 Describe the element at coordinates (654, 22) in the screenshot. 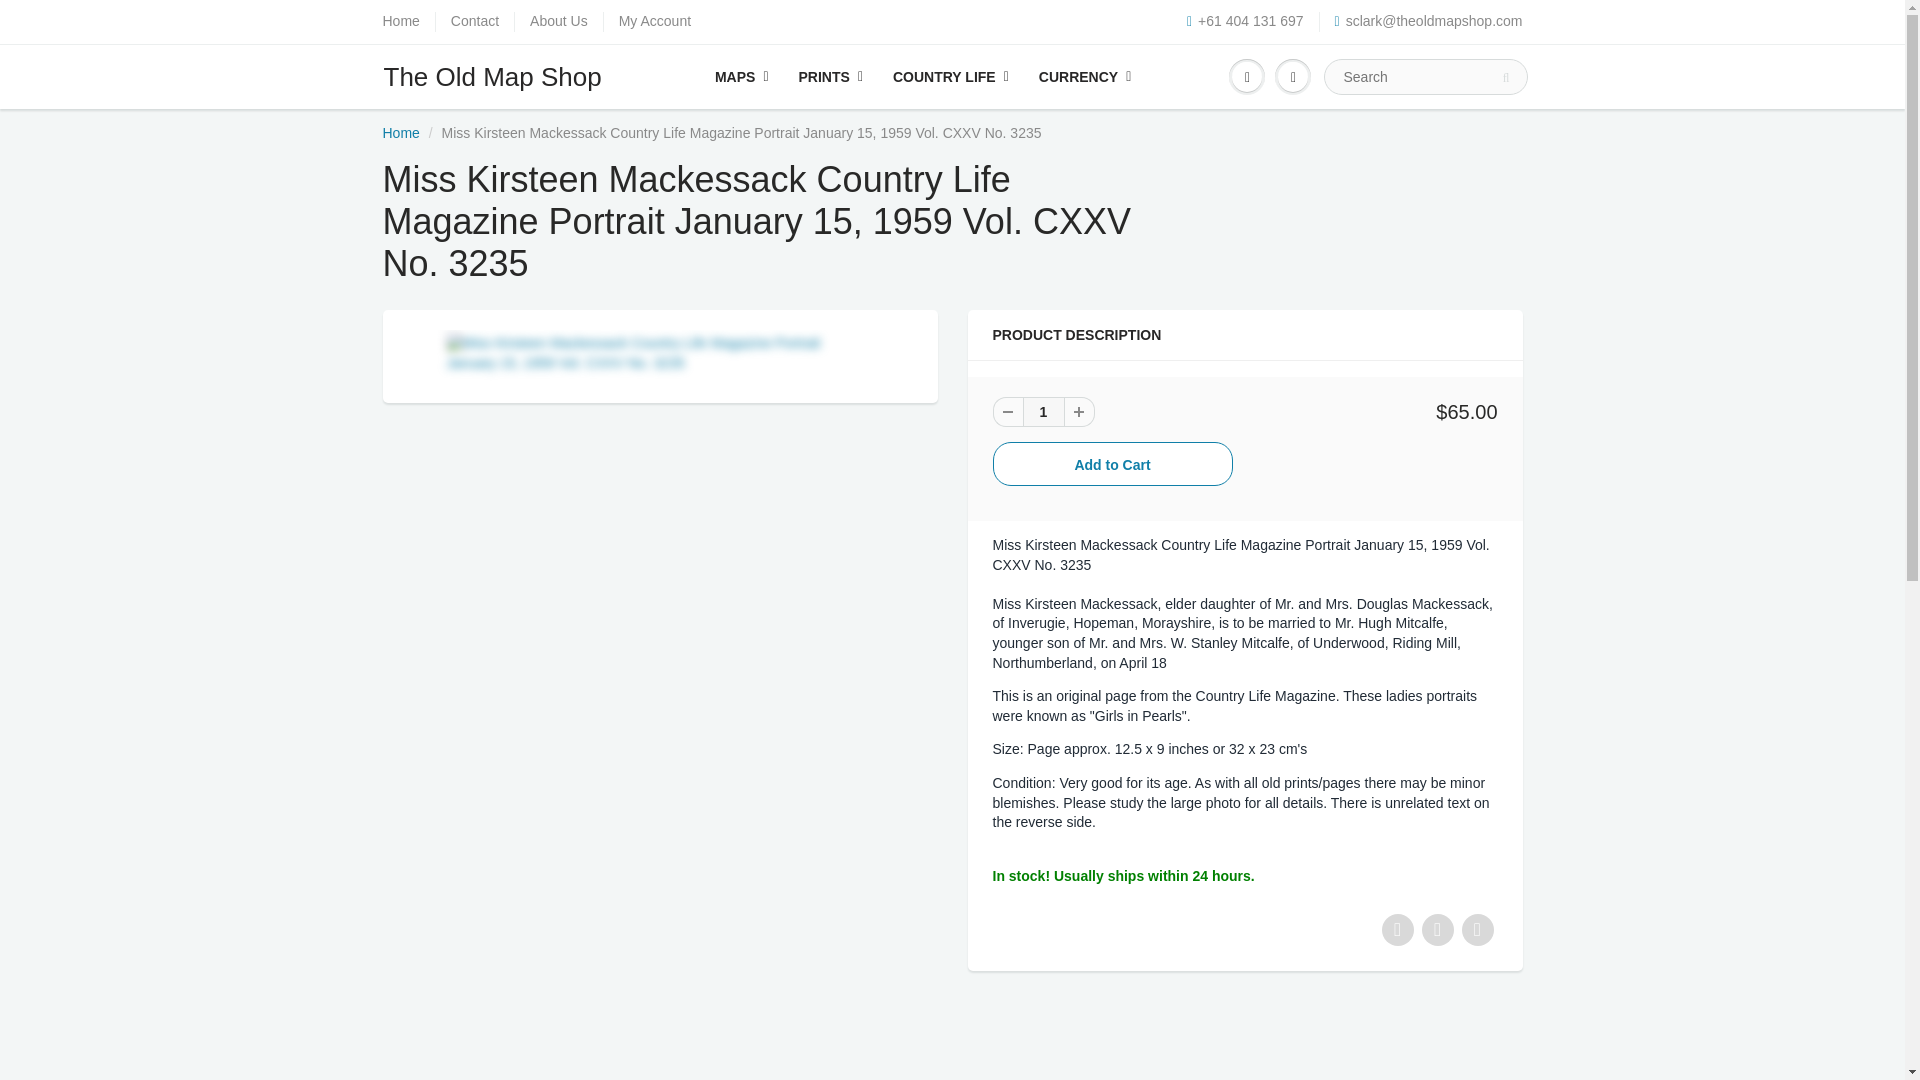

I see `My Account` at that location.